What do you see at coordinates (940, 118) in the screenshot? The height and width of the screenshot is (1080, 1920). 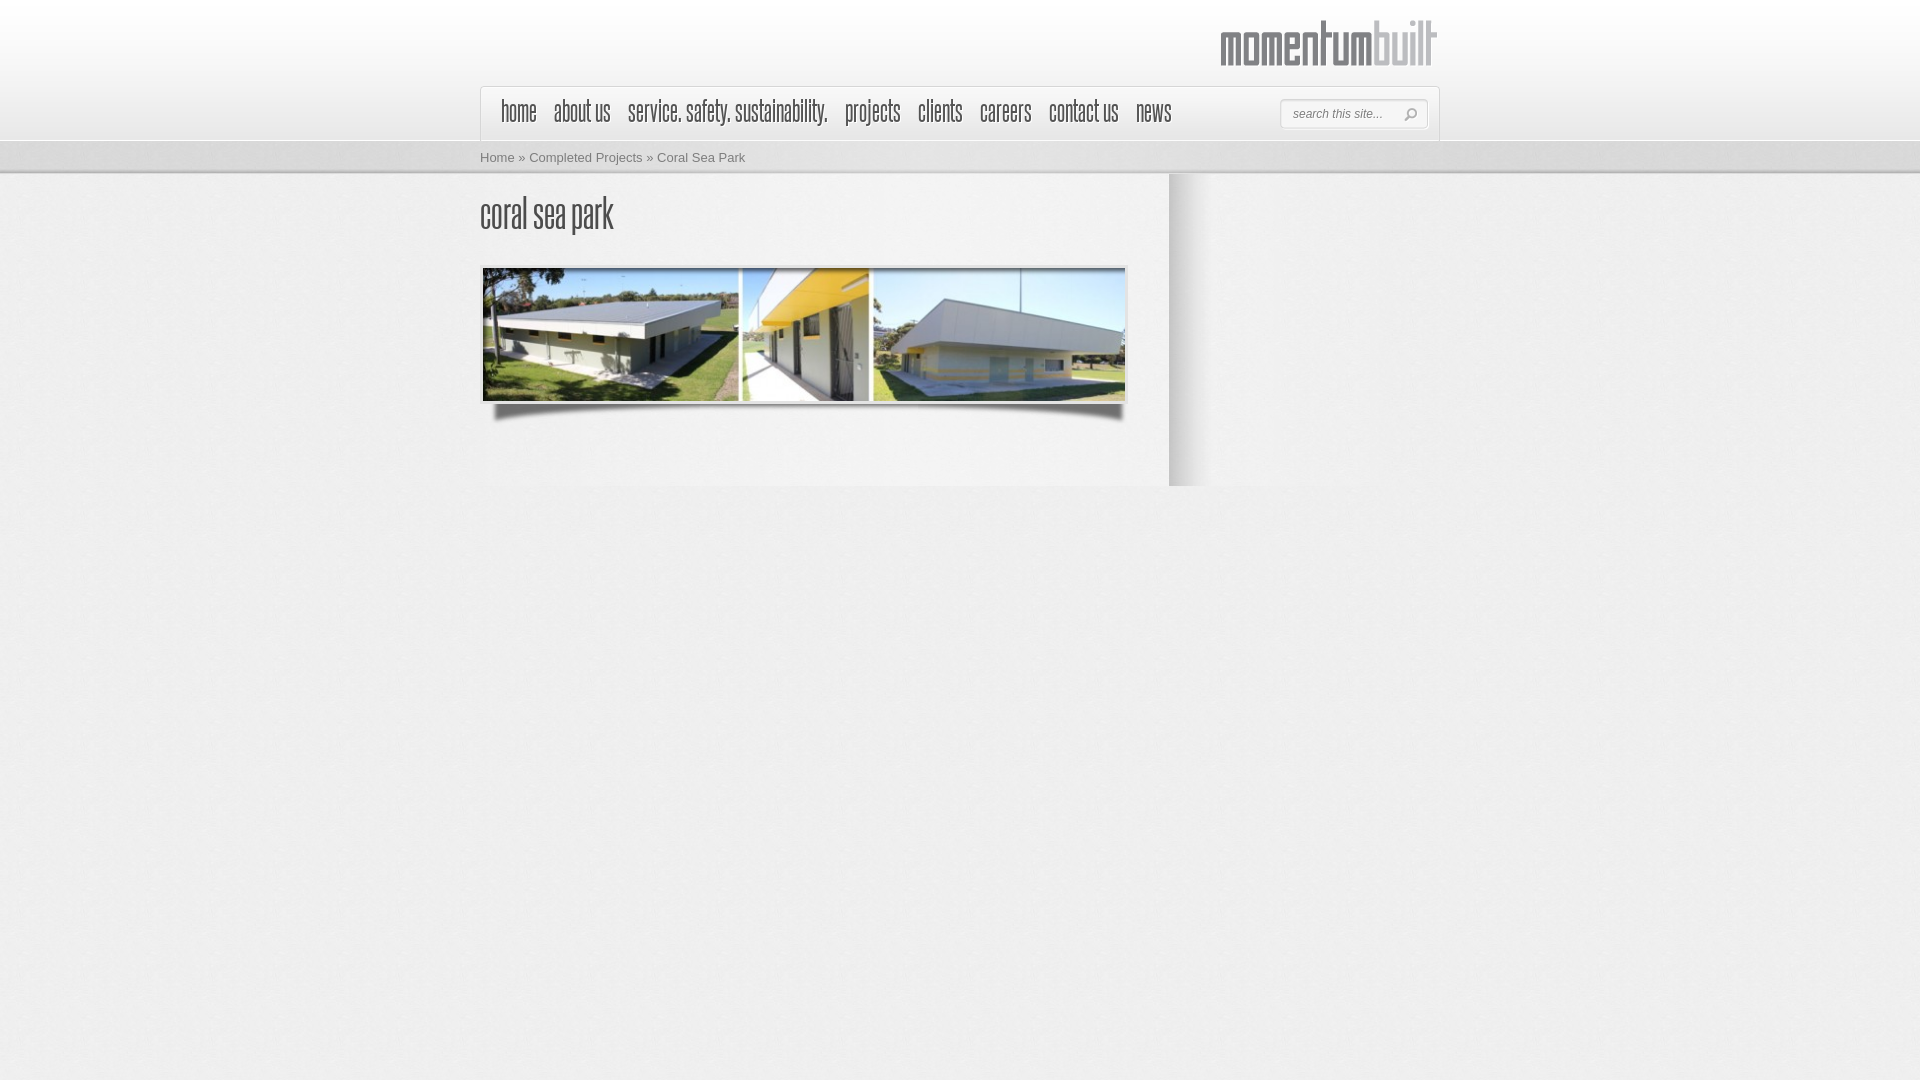 I see `clients` at bounding box center [940, 118].